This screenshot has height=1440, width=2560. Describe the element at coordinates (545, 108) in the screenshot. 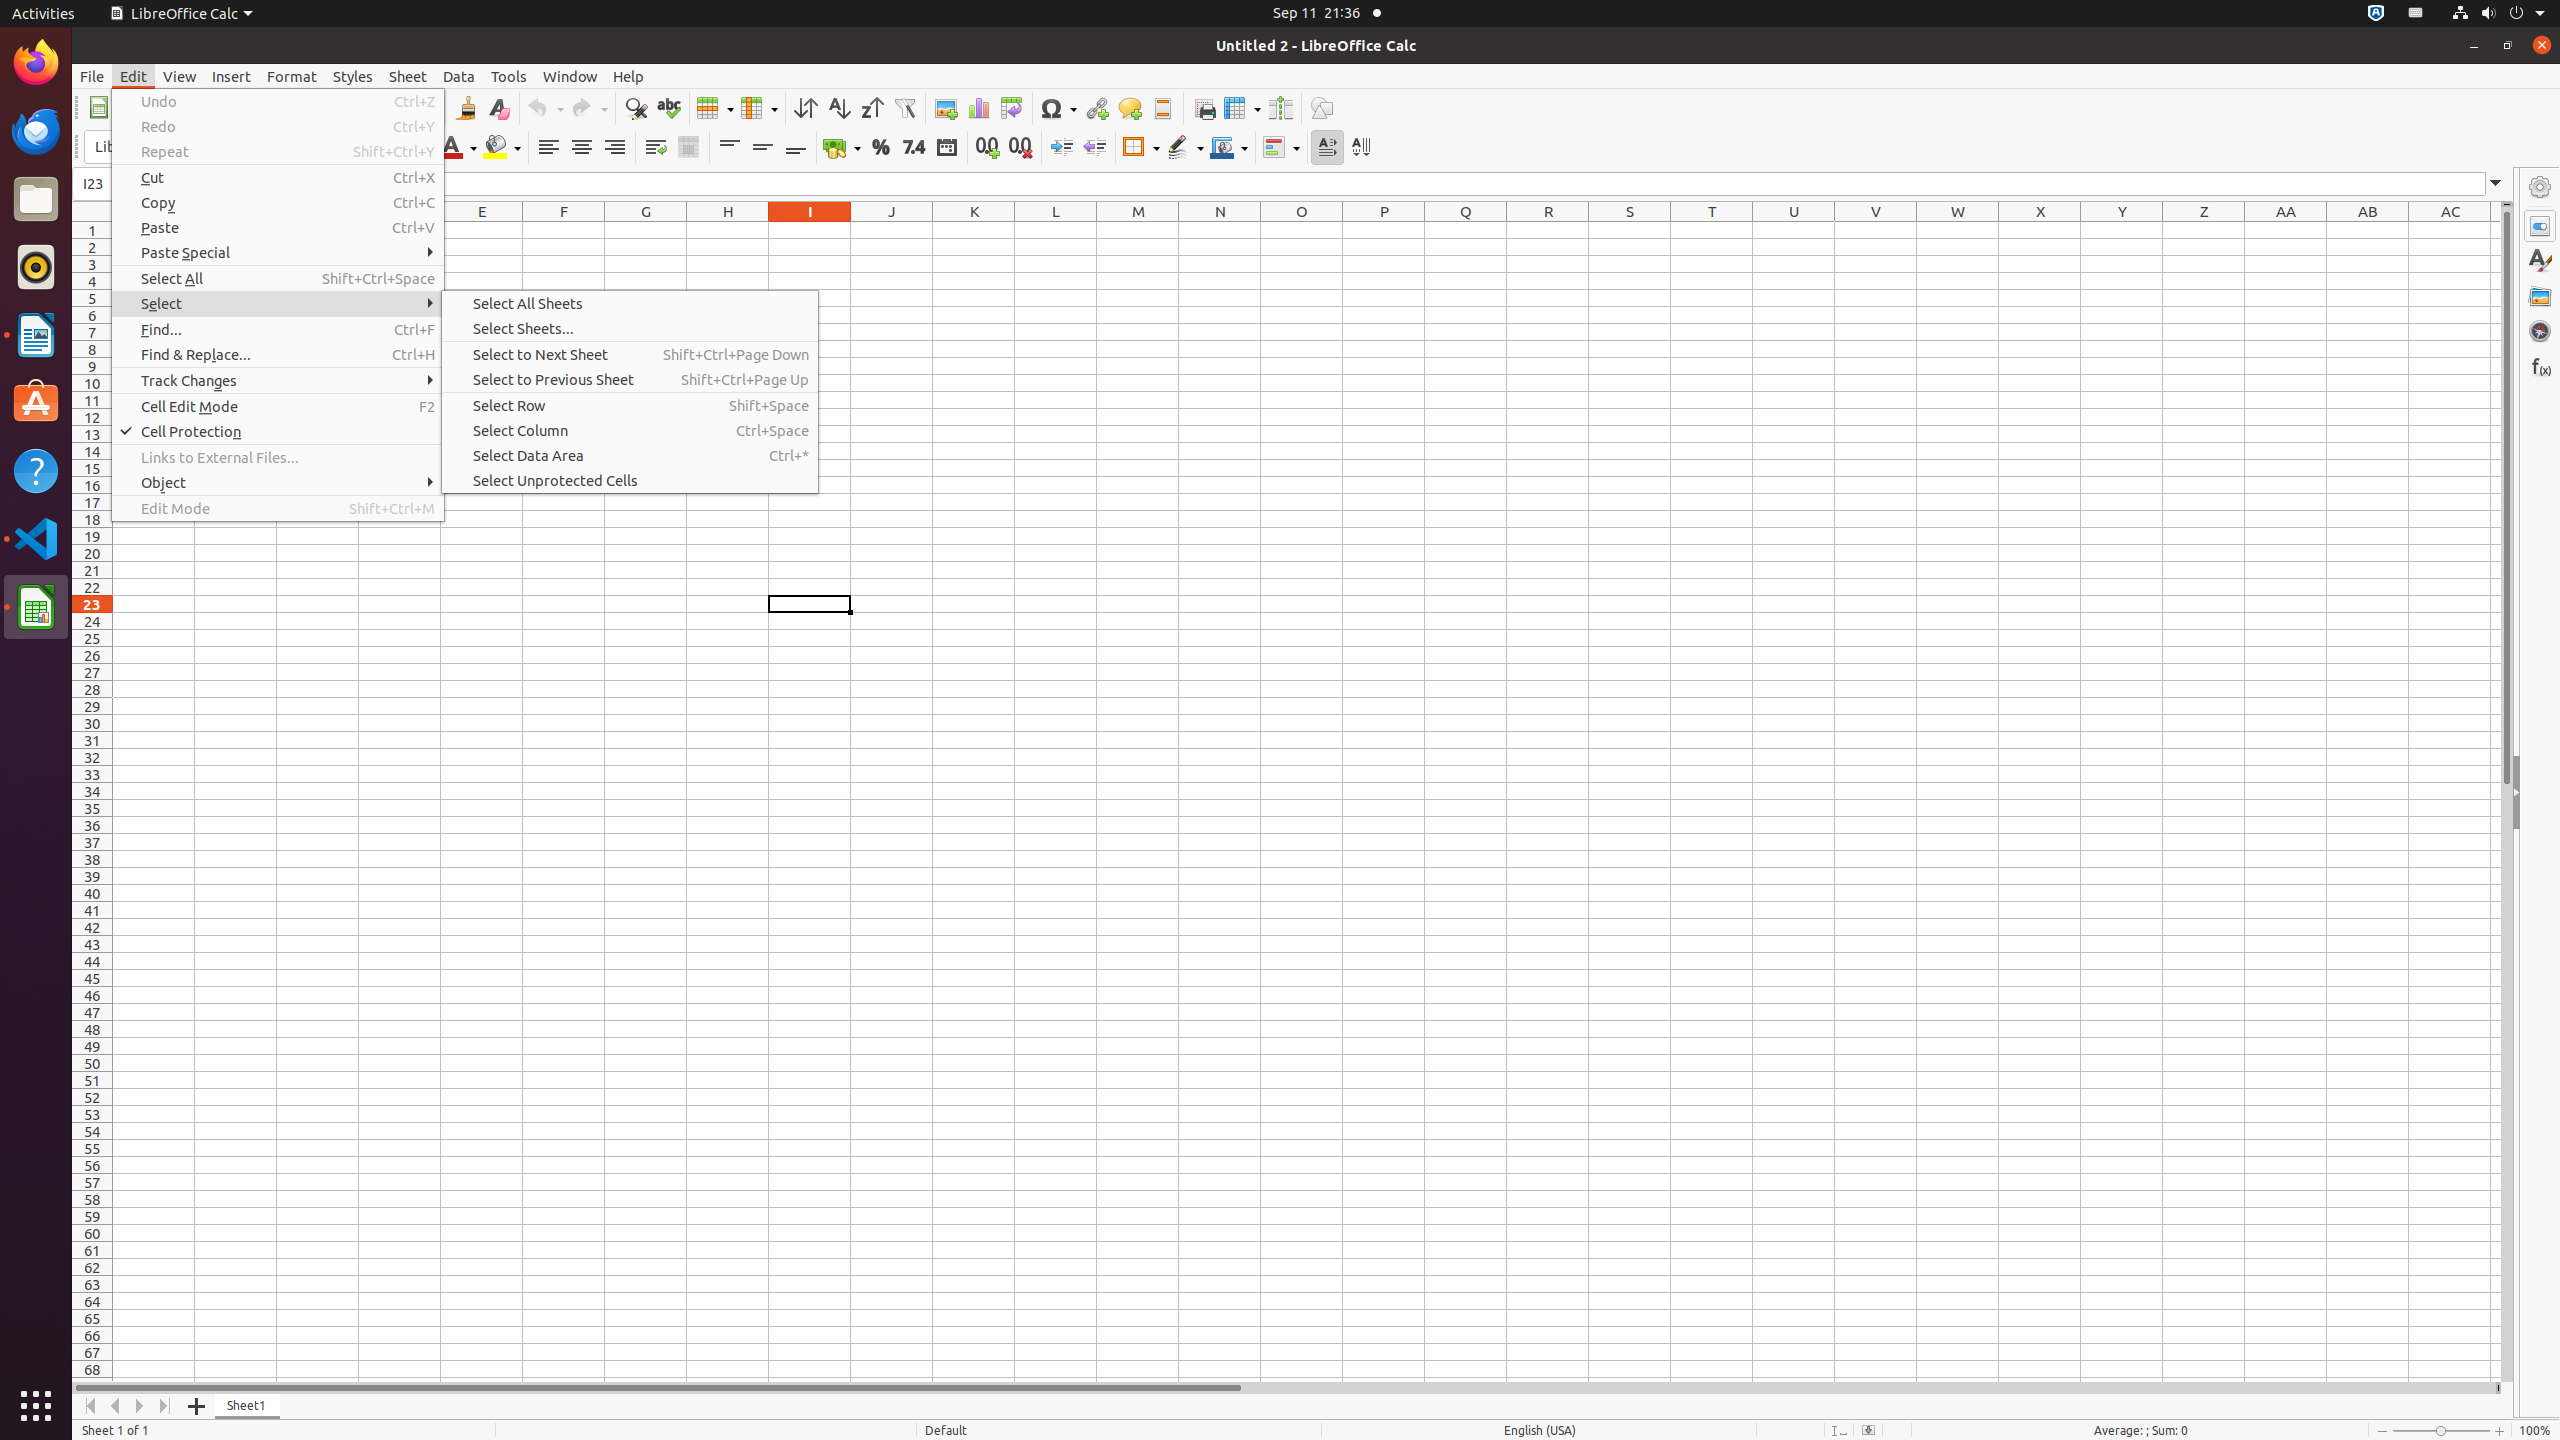

I see `Undo` at that location.